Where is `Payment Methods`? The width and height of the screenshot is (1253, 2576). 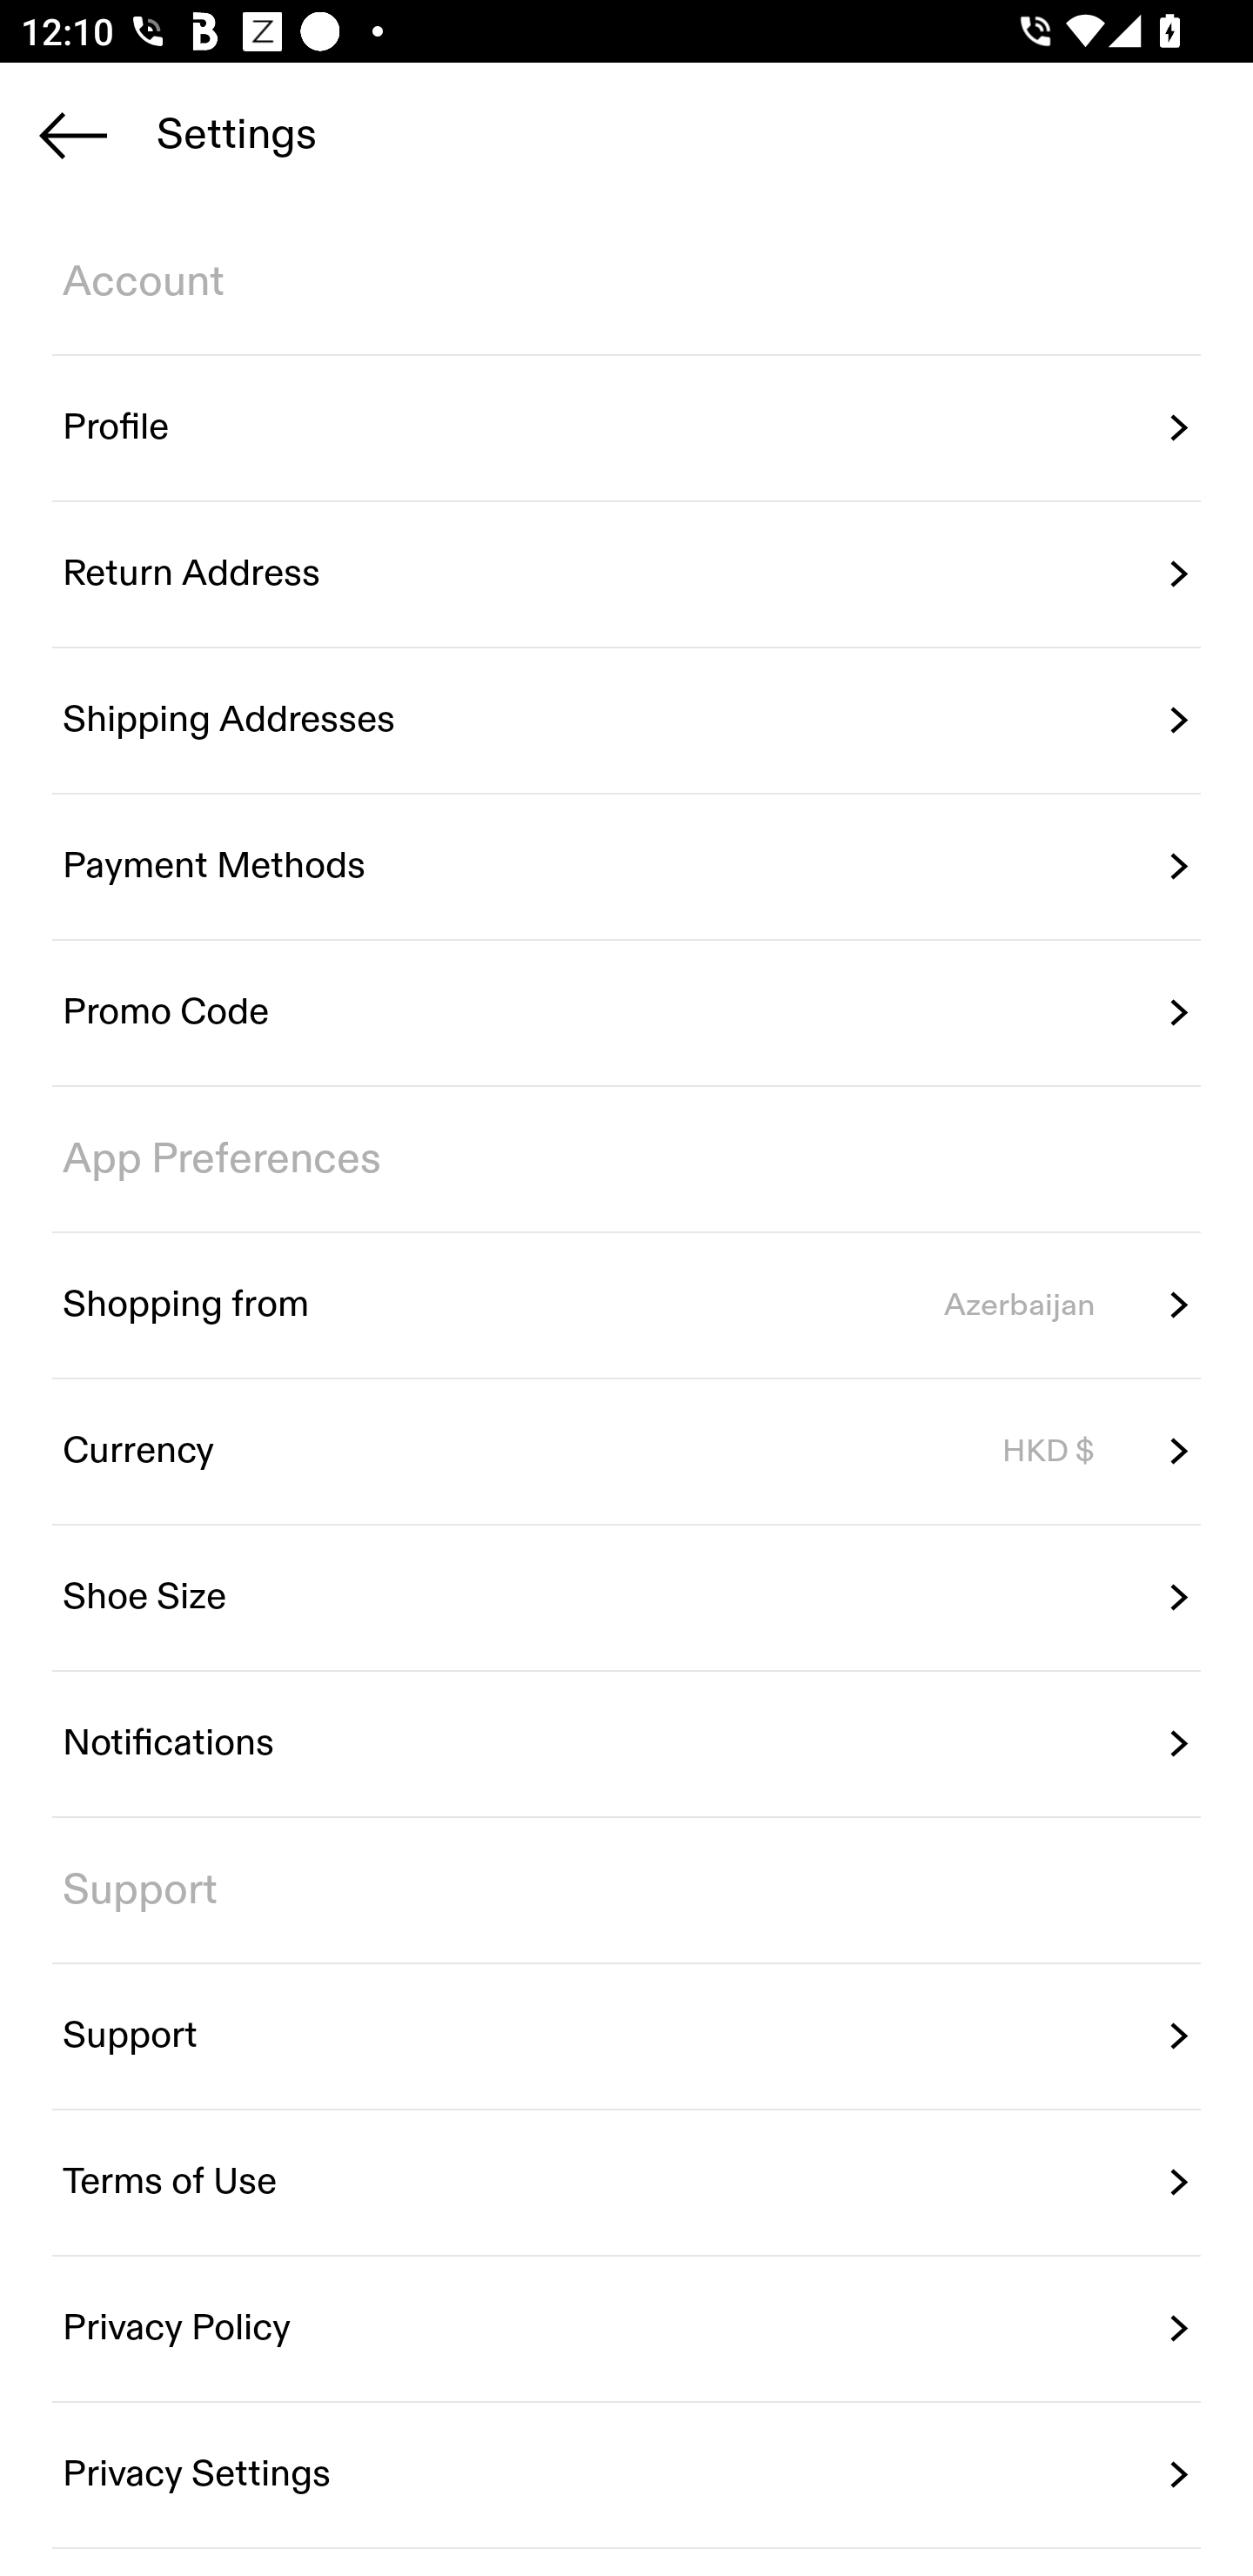
Payment Methods is located at coordinates (626, 867).